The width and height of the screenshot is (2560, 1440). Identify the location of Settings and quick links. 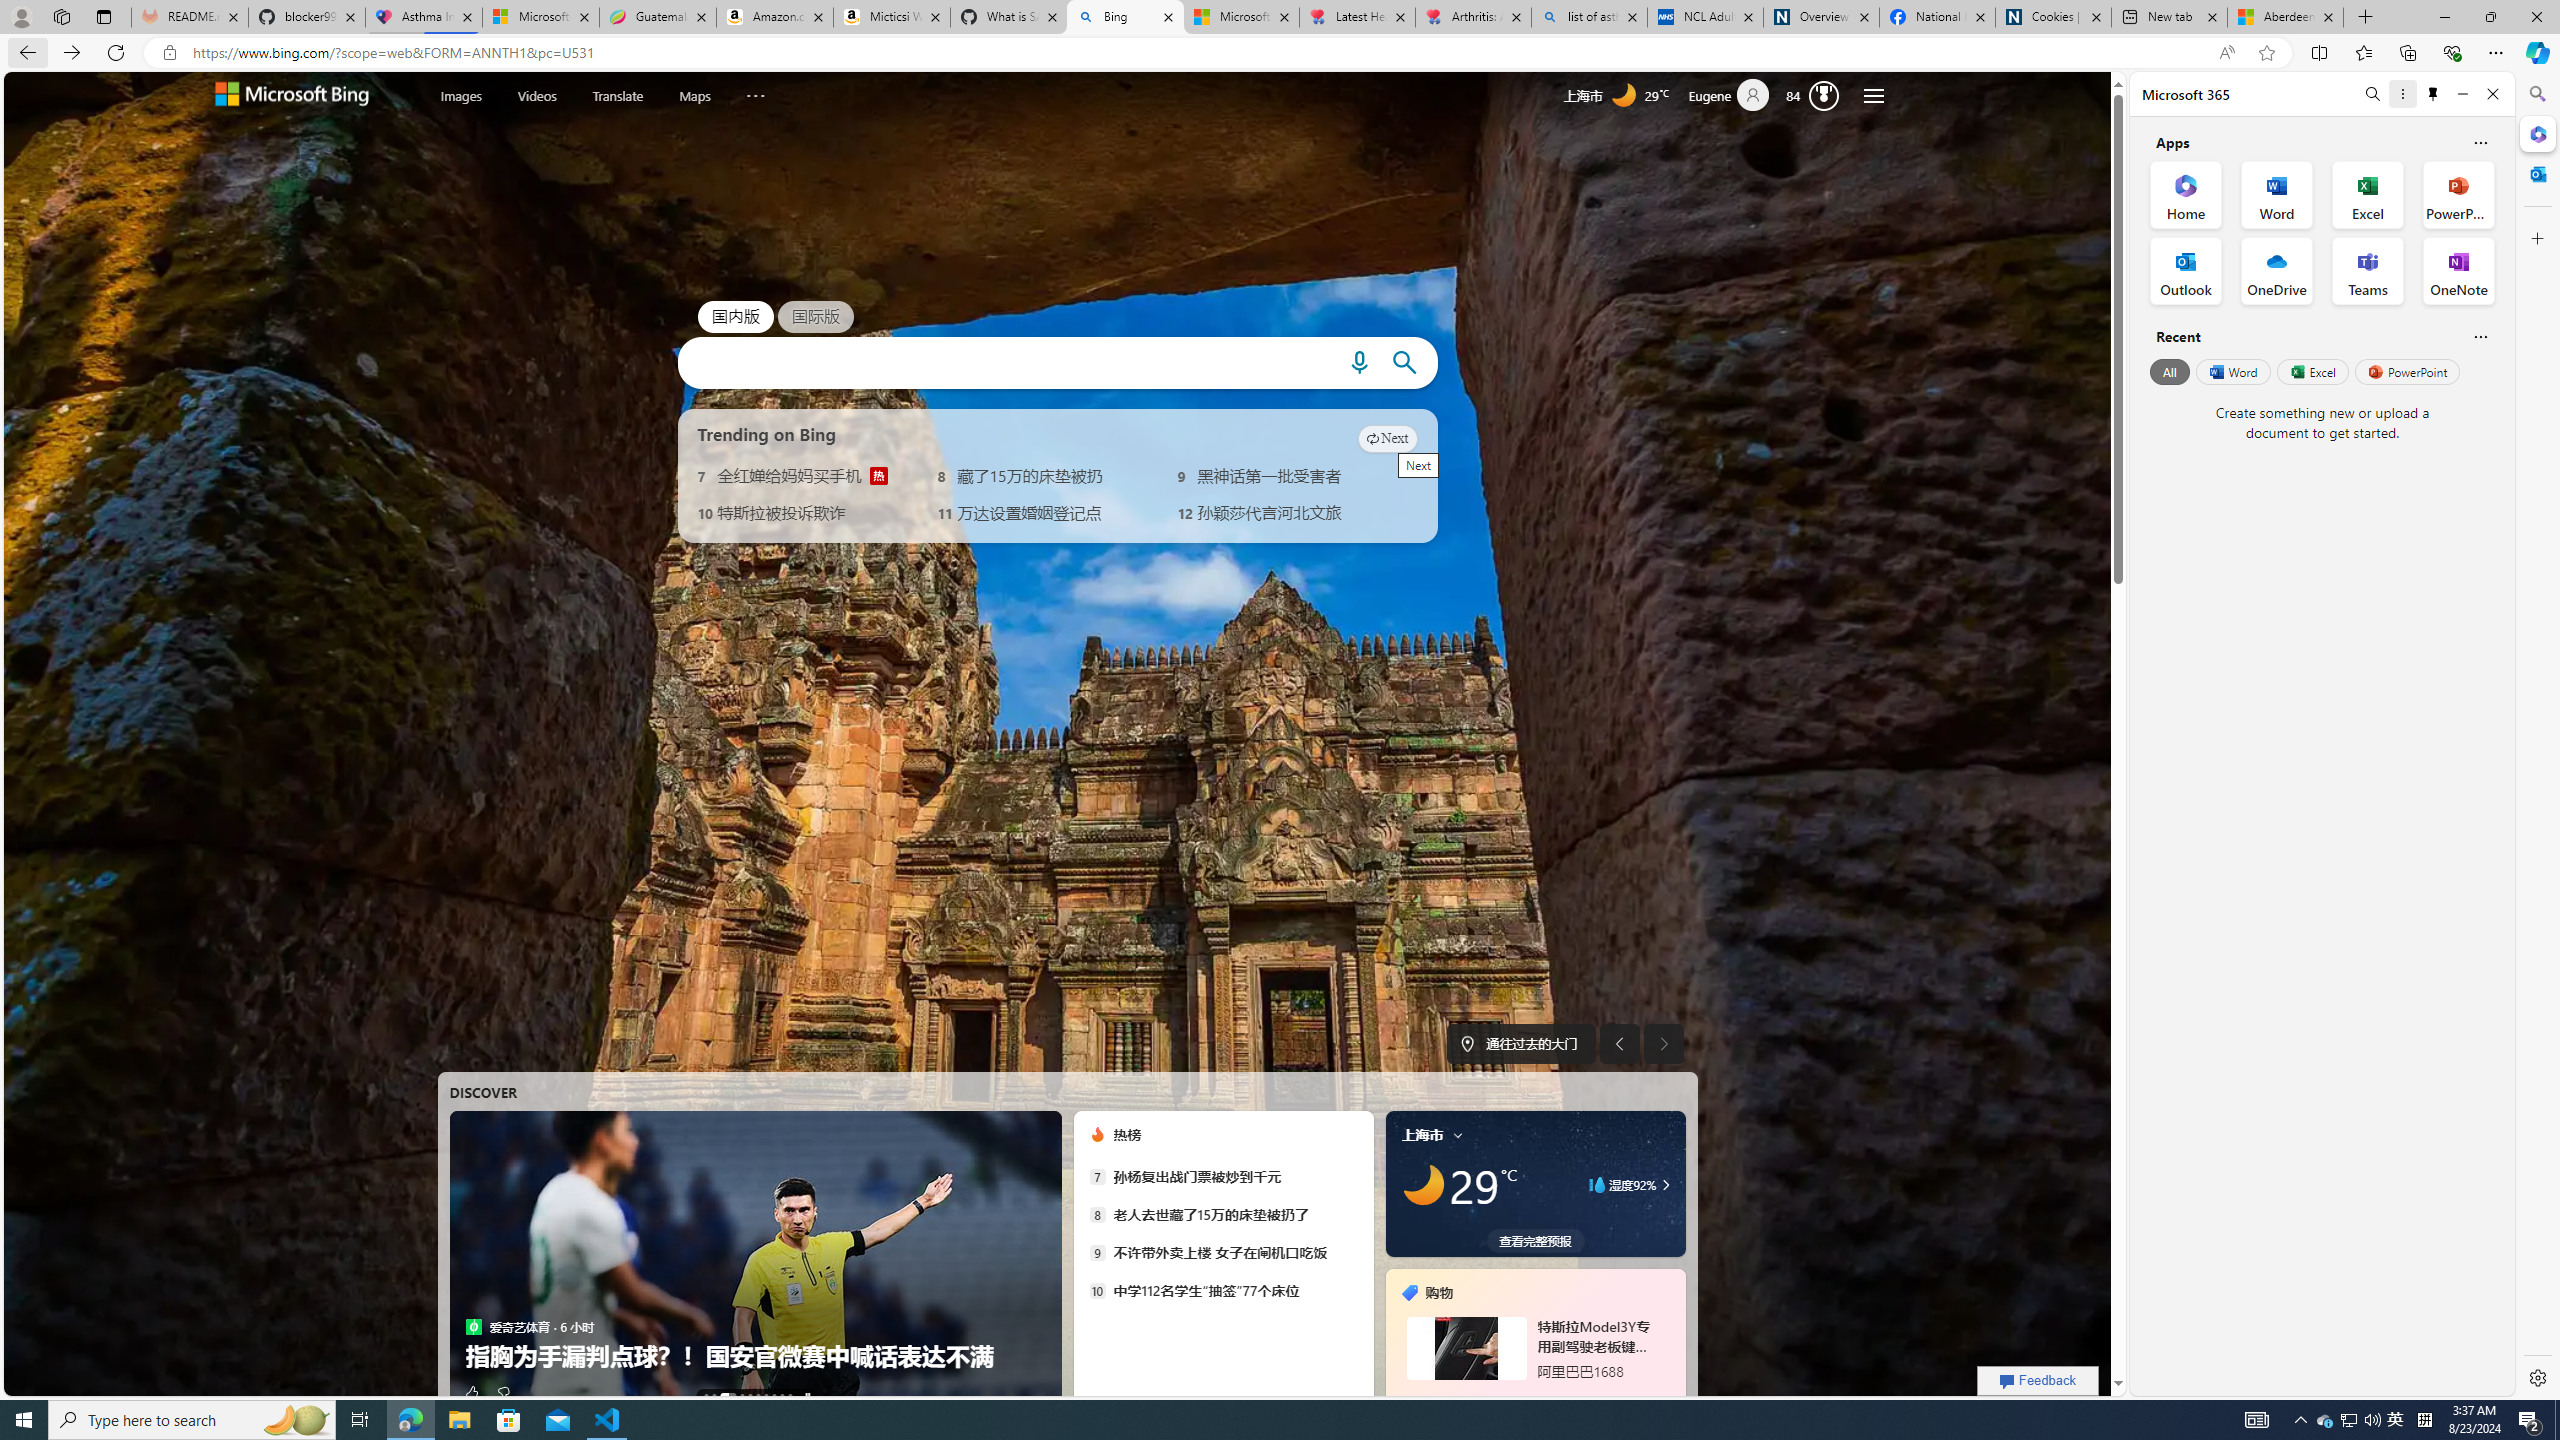
(1874, 96).